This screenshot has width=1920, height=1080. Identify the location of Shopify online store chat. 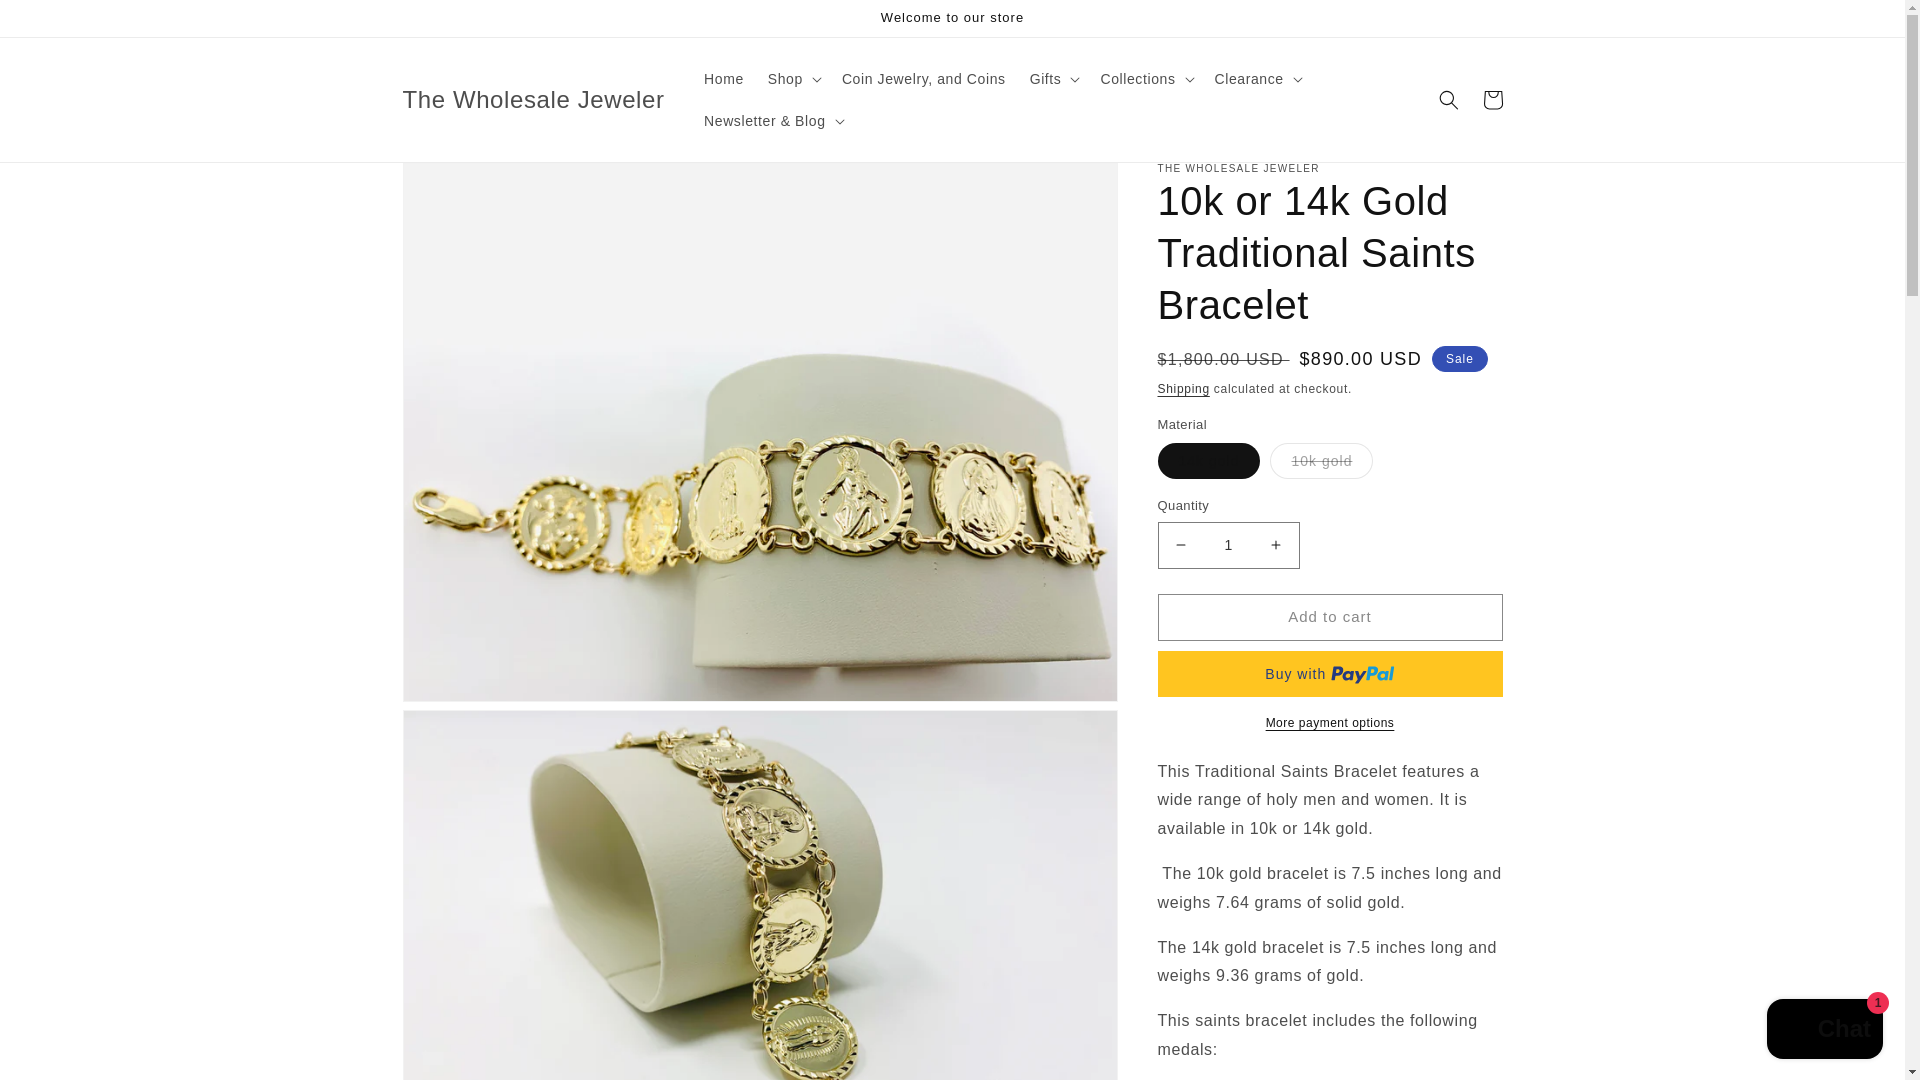
(1824, 1031).